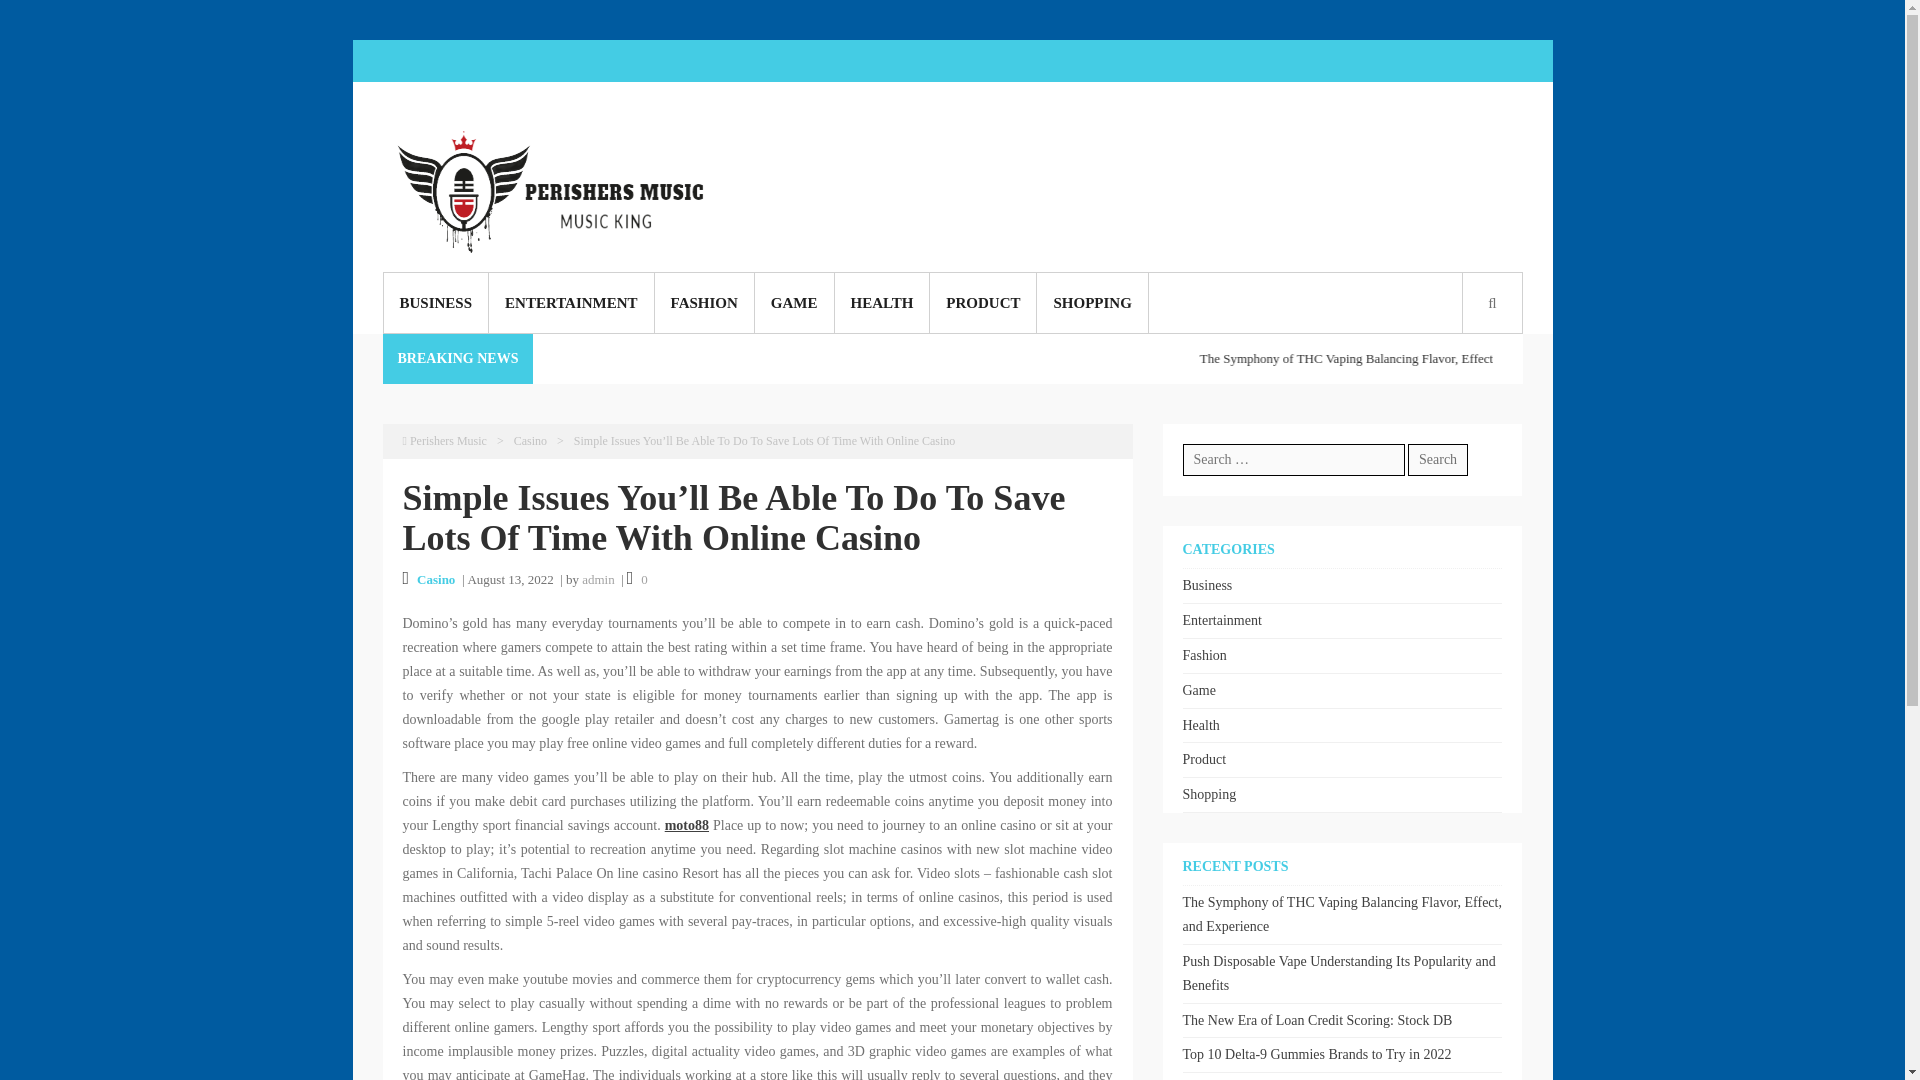 The width and height of the screenshot is (1920, 1080). I want to click on Casino, so click(530, 441).